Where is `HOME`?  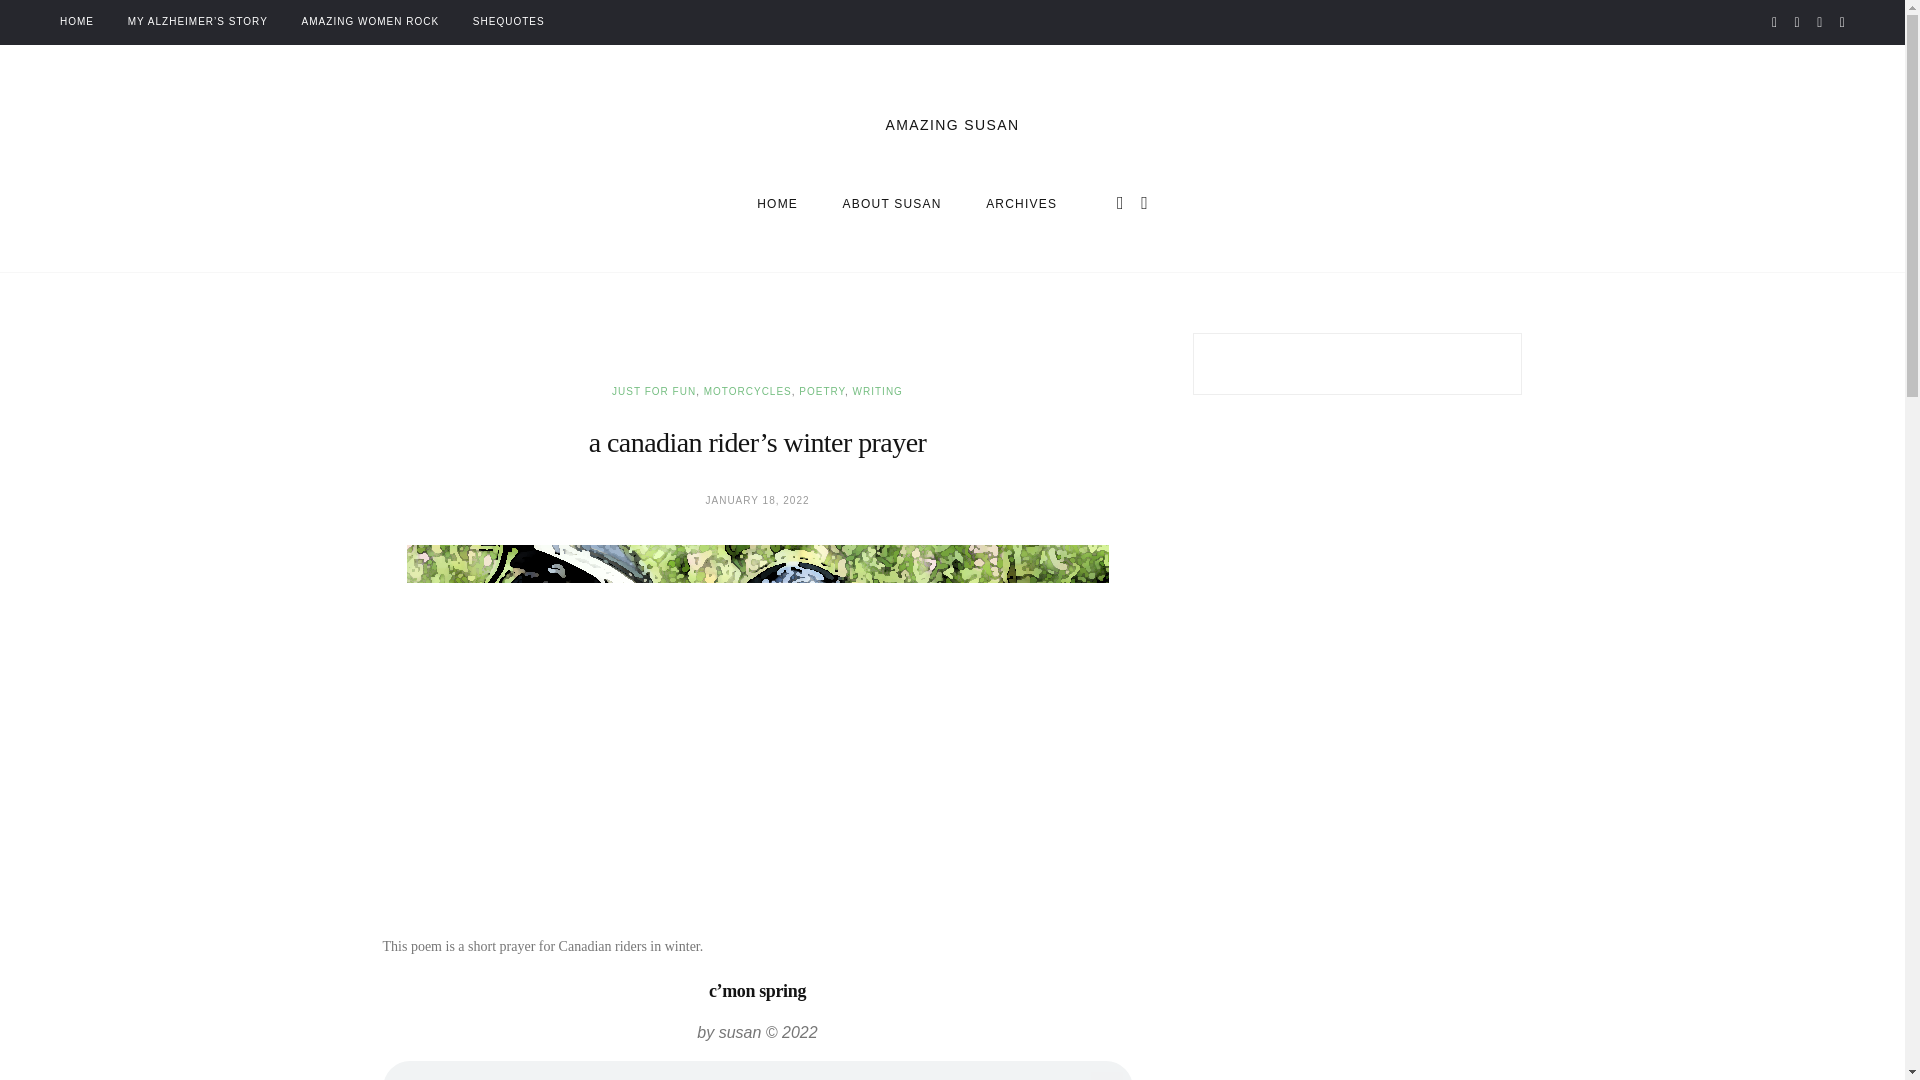 HOME is located at coordinates (370, 22).